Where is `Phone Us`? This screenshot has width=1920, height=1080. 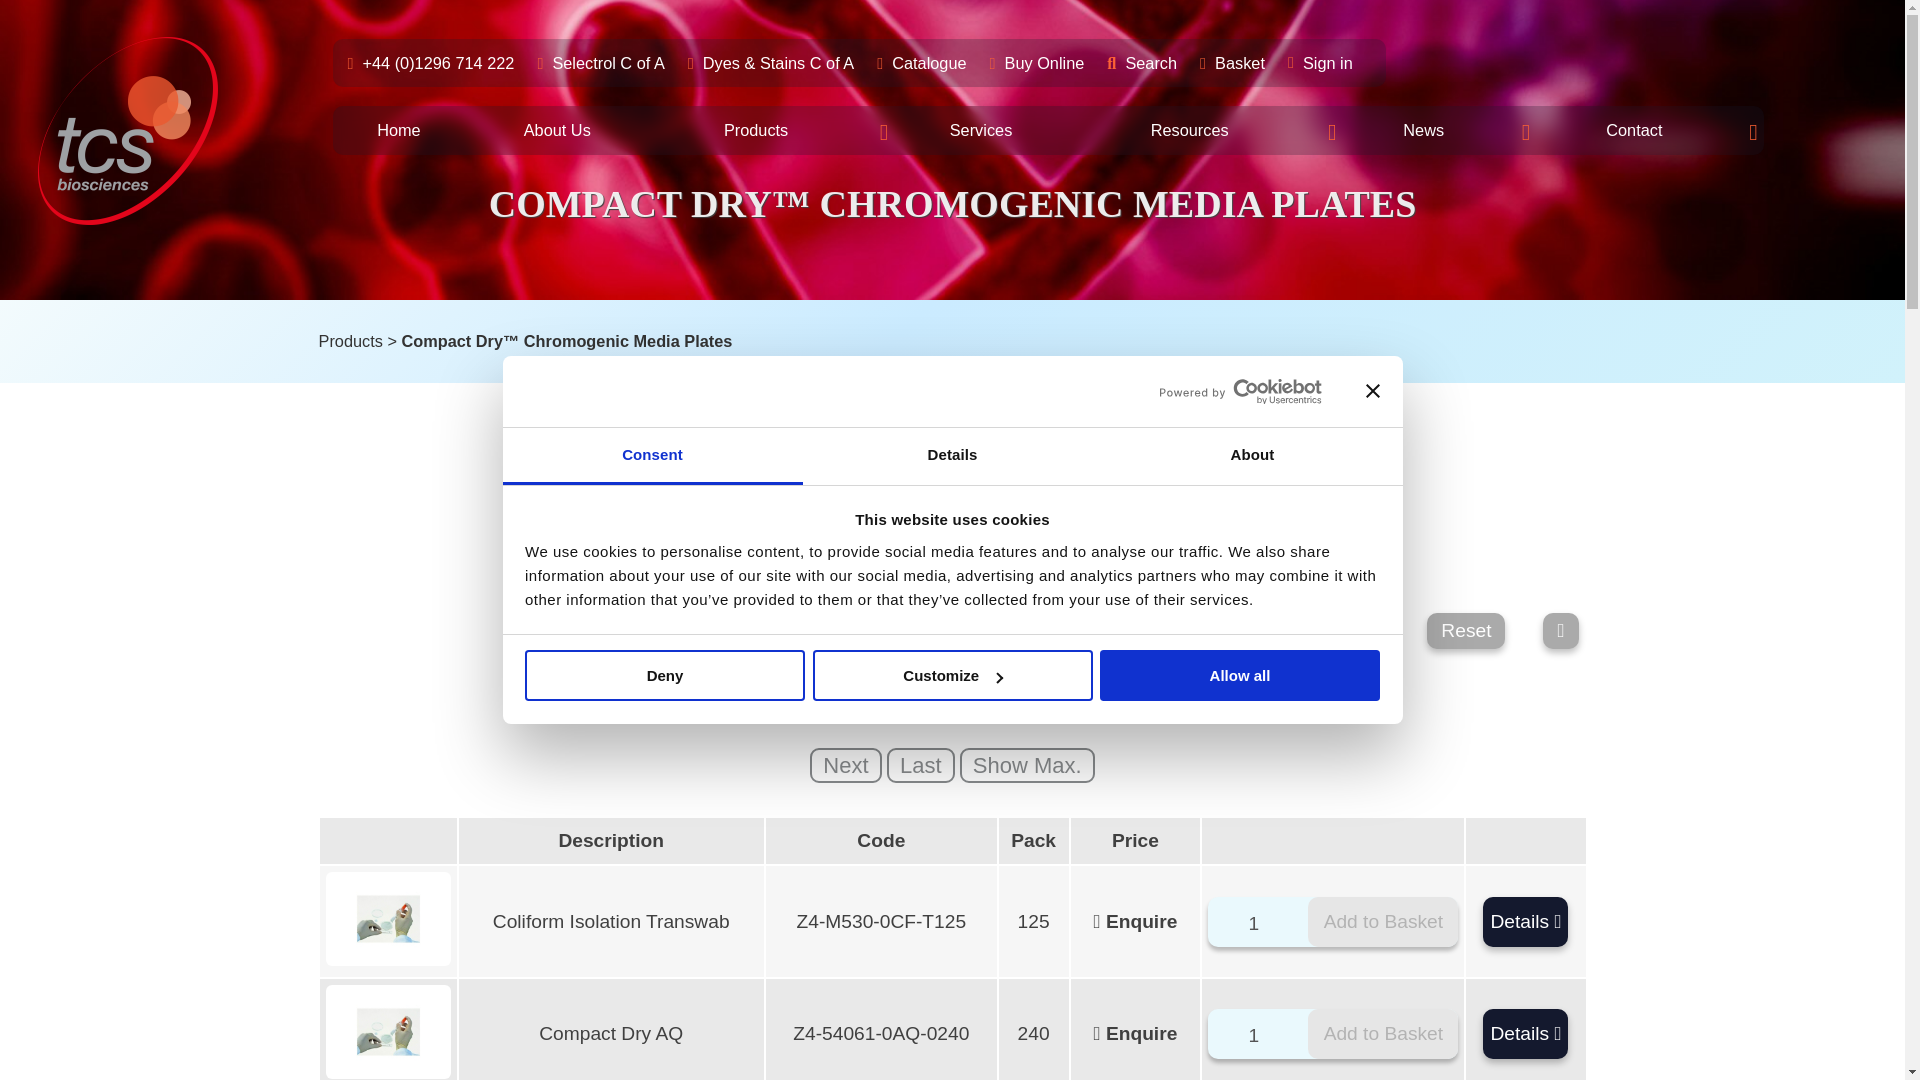
Phone Us is located at coordinates (440, 62).